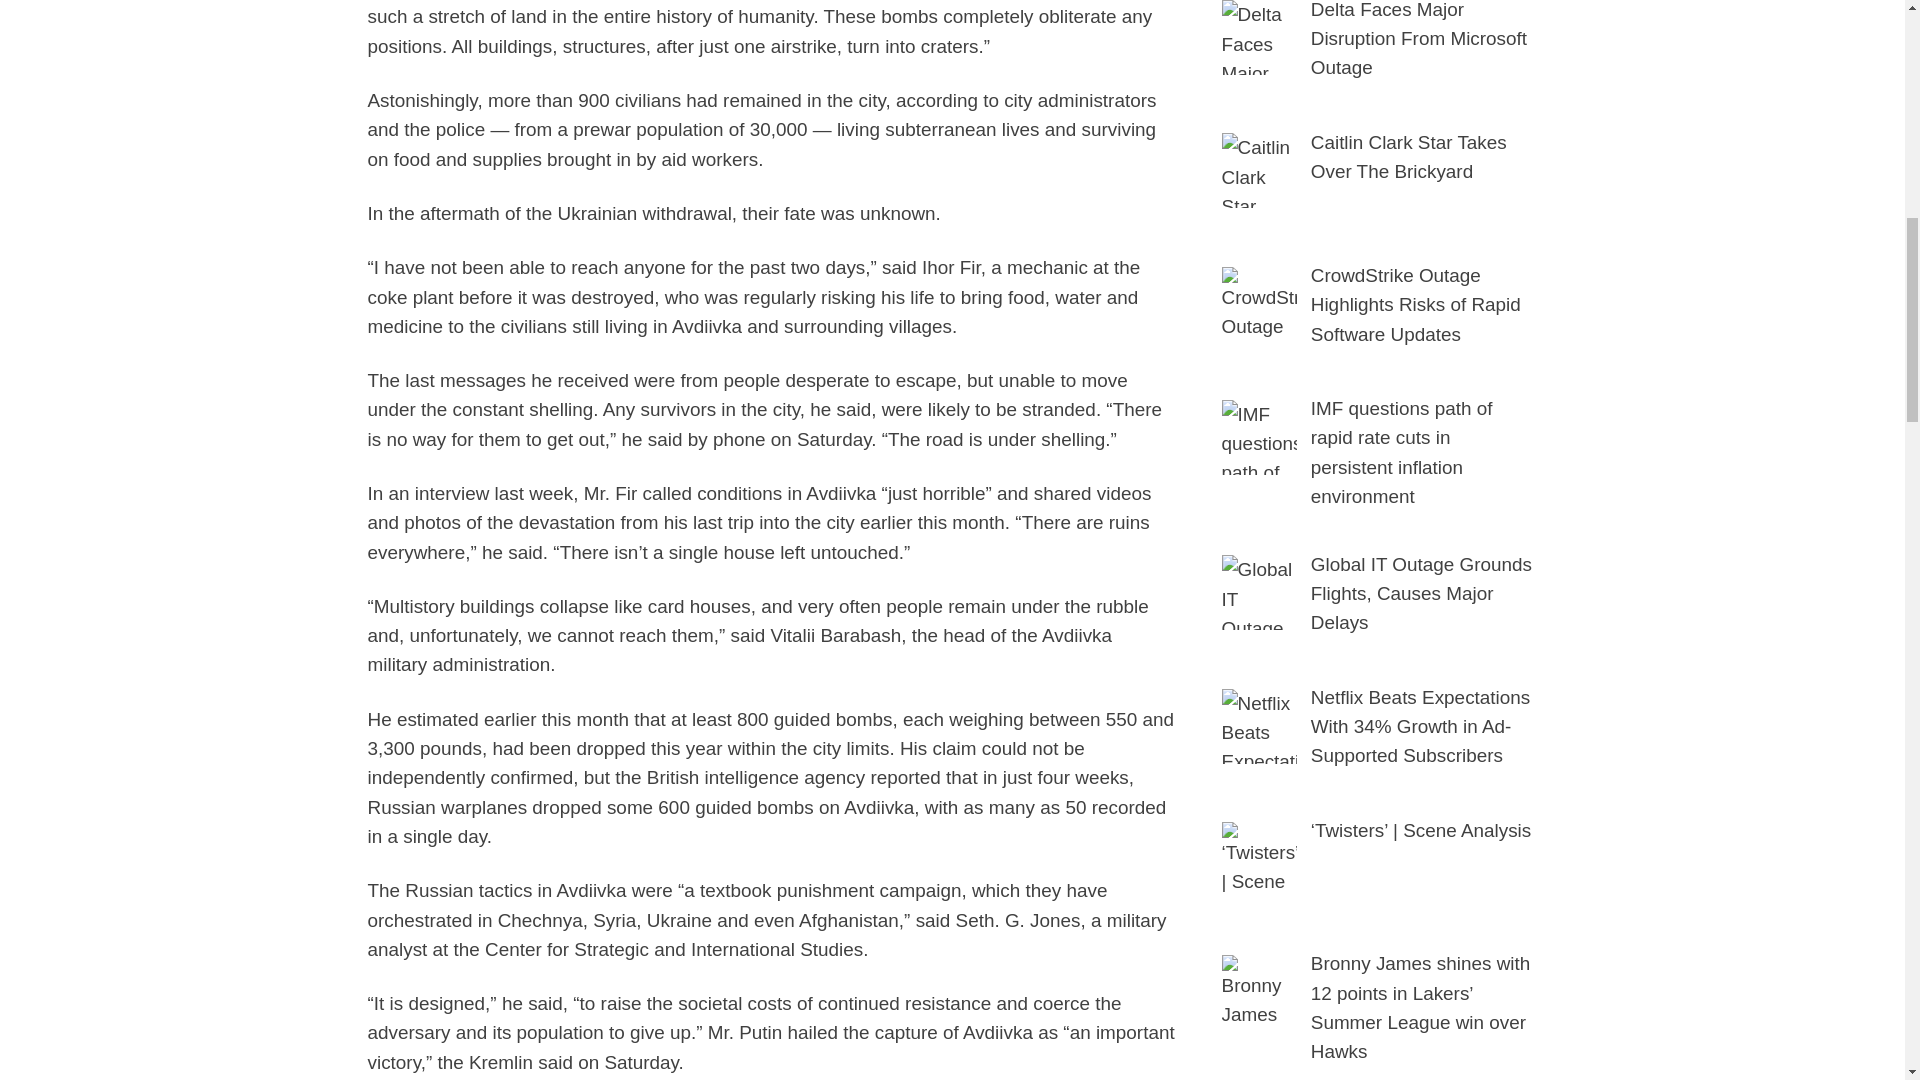 The width and height of the screenshot is (1920, 1080). What do you see at coordinates (1422, 594) in the screenshot?
I see `Global IT Outage Grounds Flights, Causes Major Delays` at bounding box center [1422, 594].